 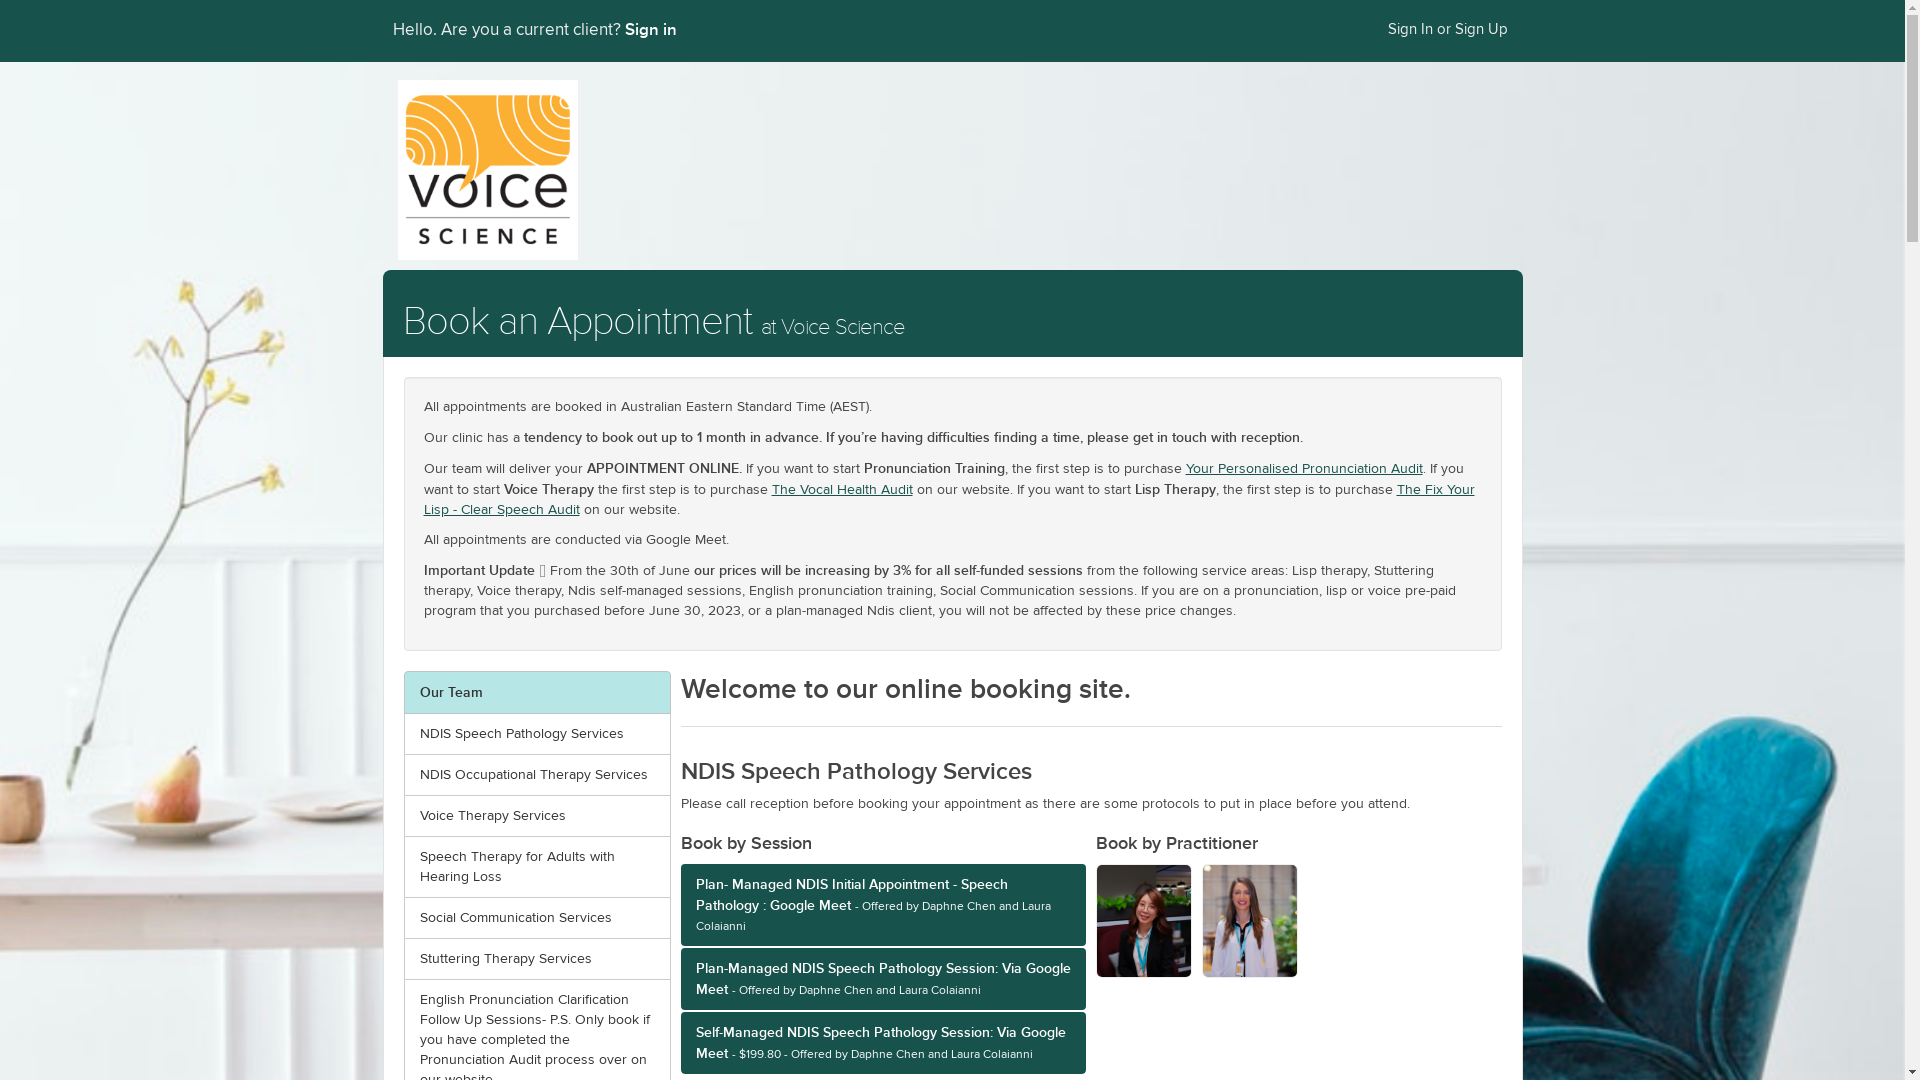 What do you see at coordinates (538, 918) in the screenshot?
I see `Social Communication Services` at bounding box center [538, 918].